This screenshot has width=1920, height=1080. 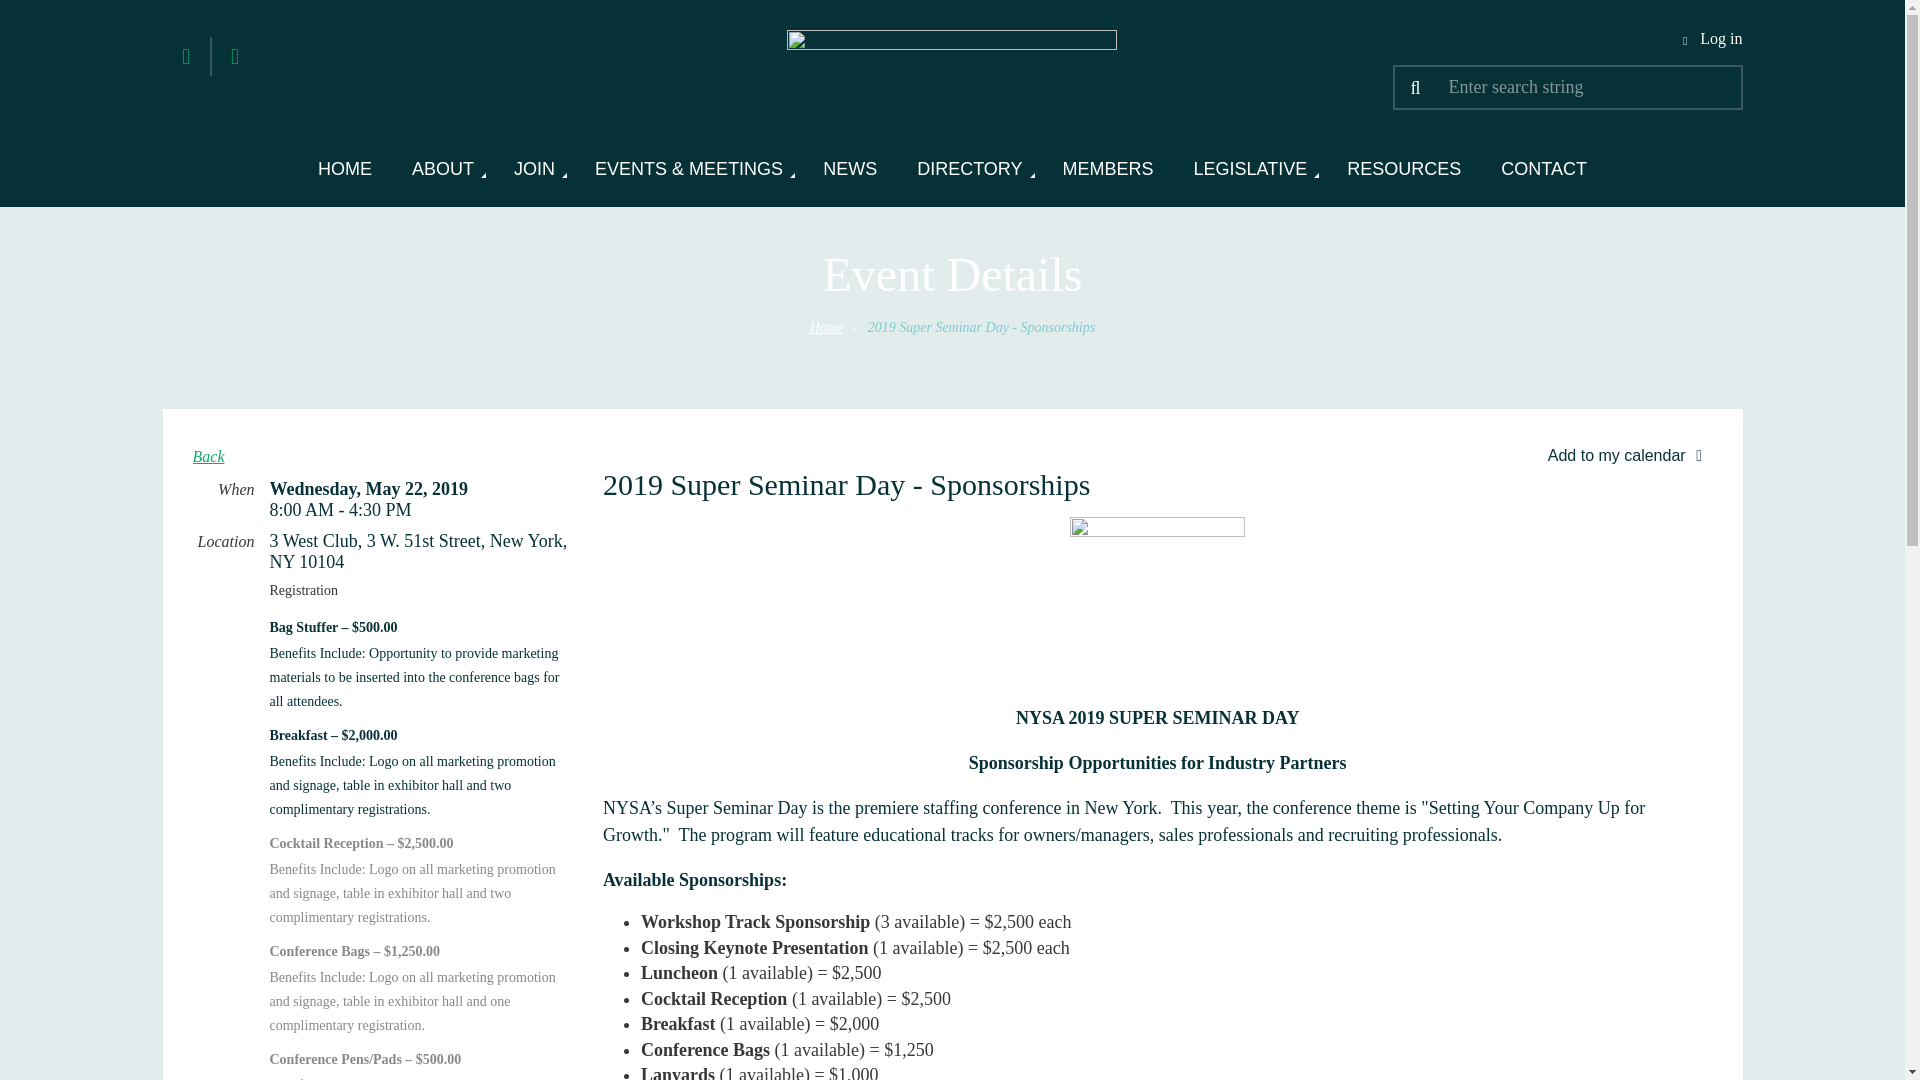 What do you see at coordinates (534, 174) in the screenshot?
I see `JOIN` at bounding box center [534, 174].